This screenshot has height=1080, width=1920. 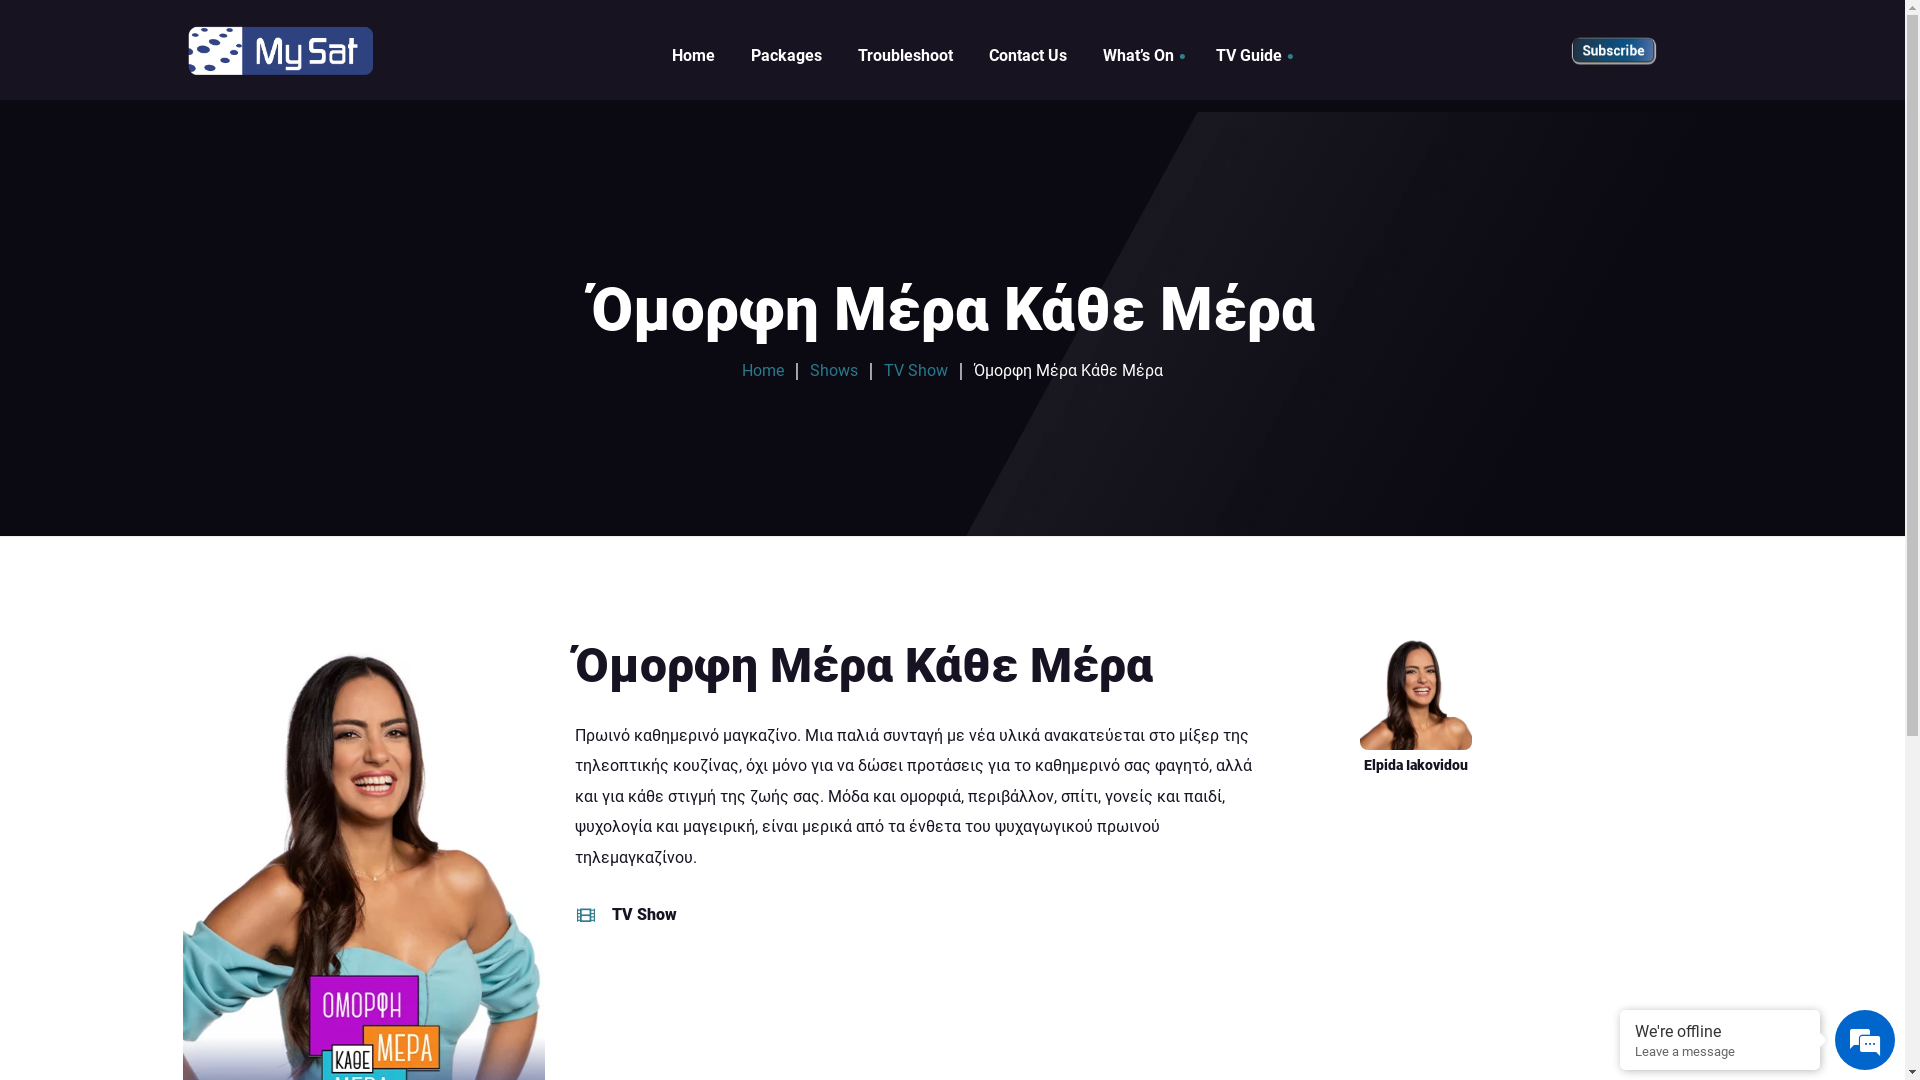 What do you see at coordinates (1027, 56) in the screenshot?
I see `Contact Us` at bounding box center [1027, 56].